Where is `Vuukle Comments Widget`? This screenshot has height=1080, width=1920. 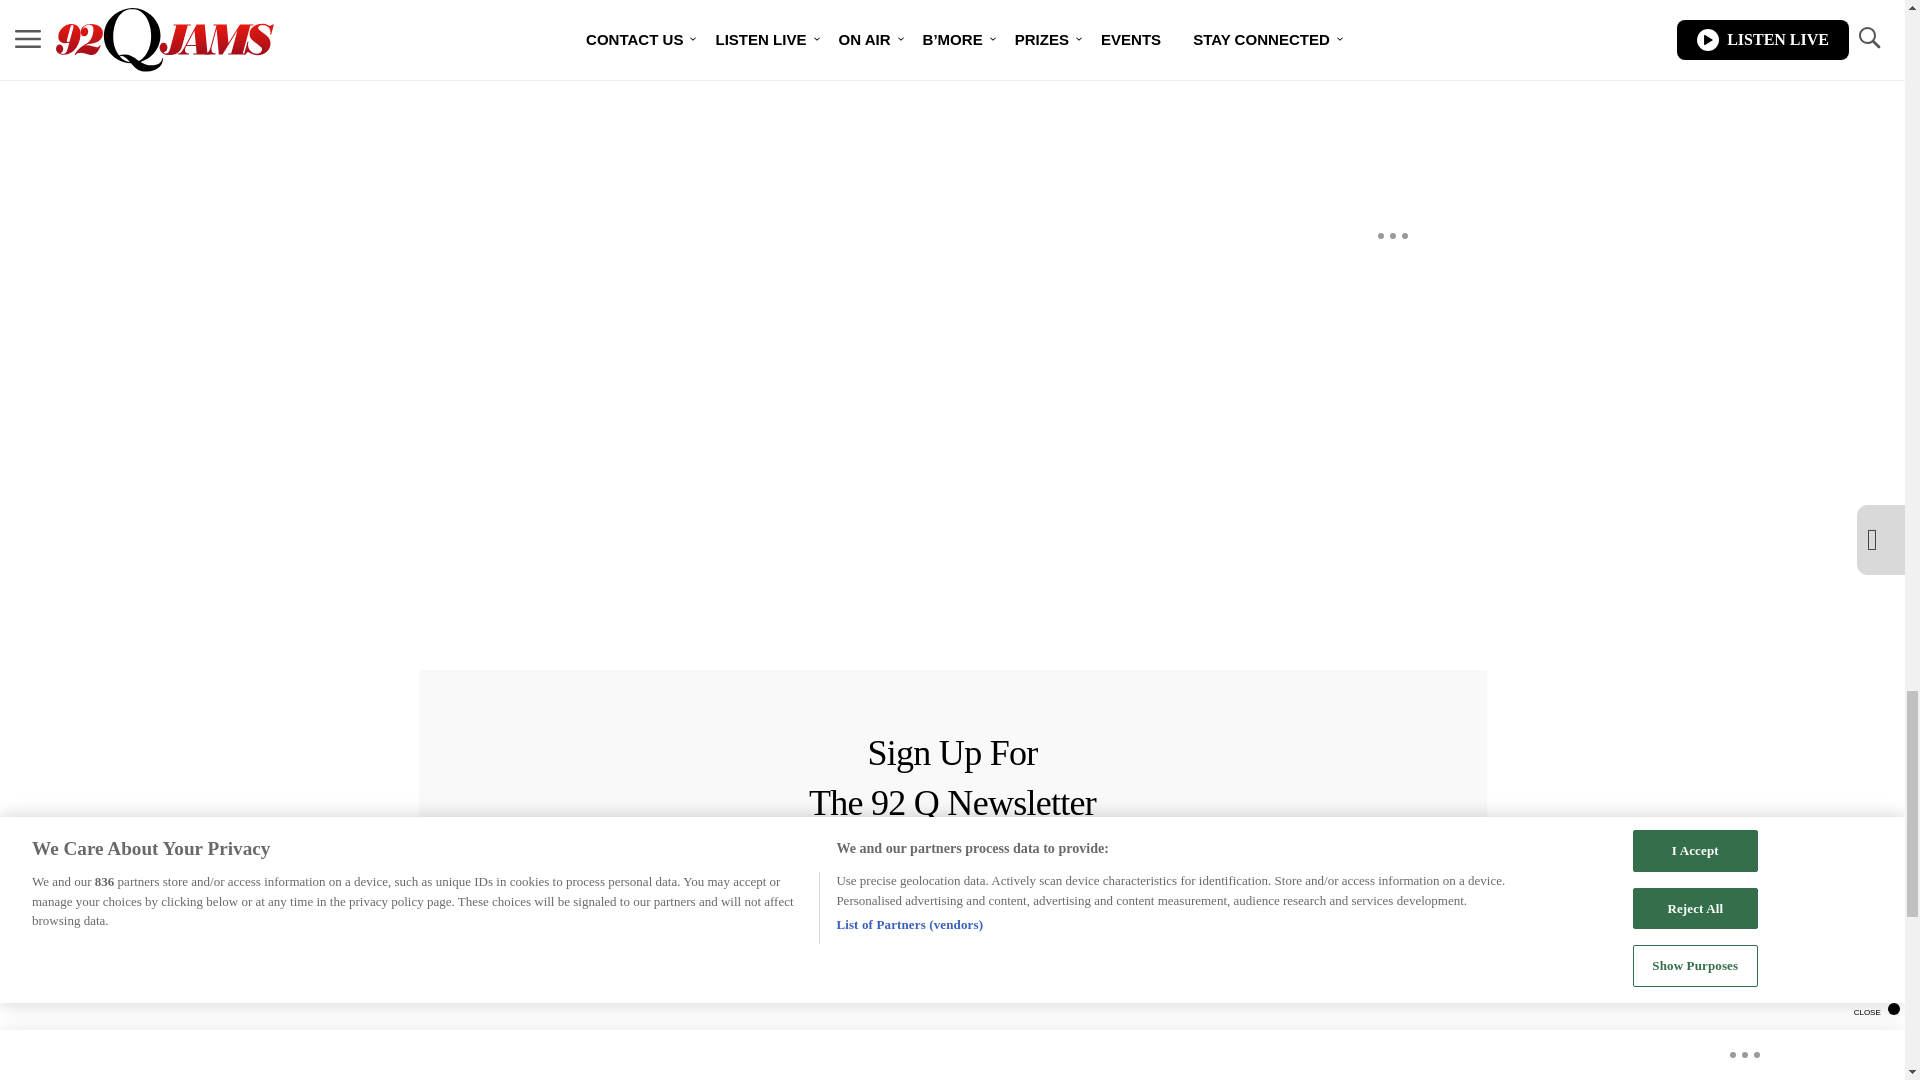
Vuukle Comments Widget is located at coordinates (772, 122).